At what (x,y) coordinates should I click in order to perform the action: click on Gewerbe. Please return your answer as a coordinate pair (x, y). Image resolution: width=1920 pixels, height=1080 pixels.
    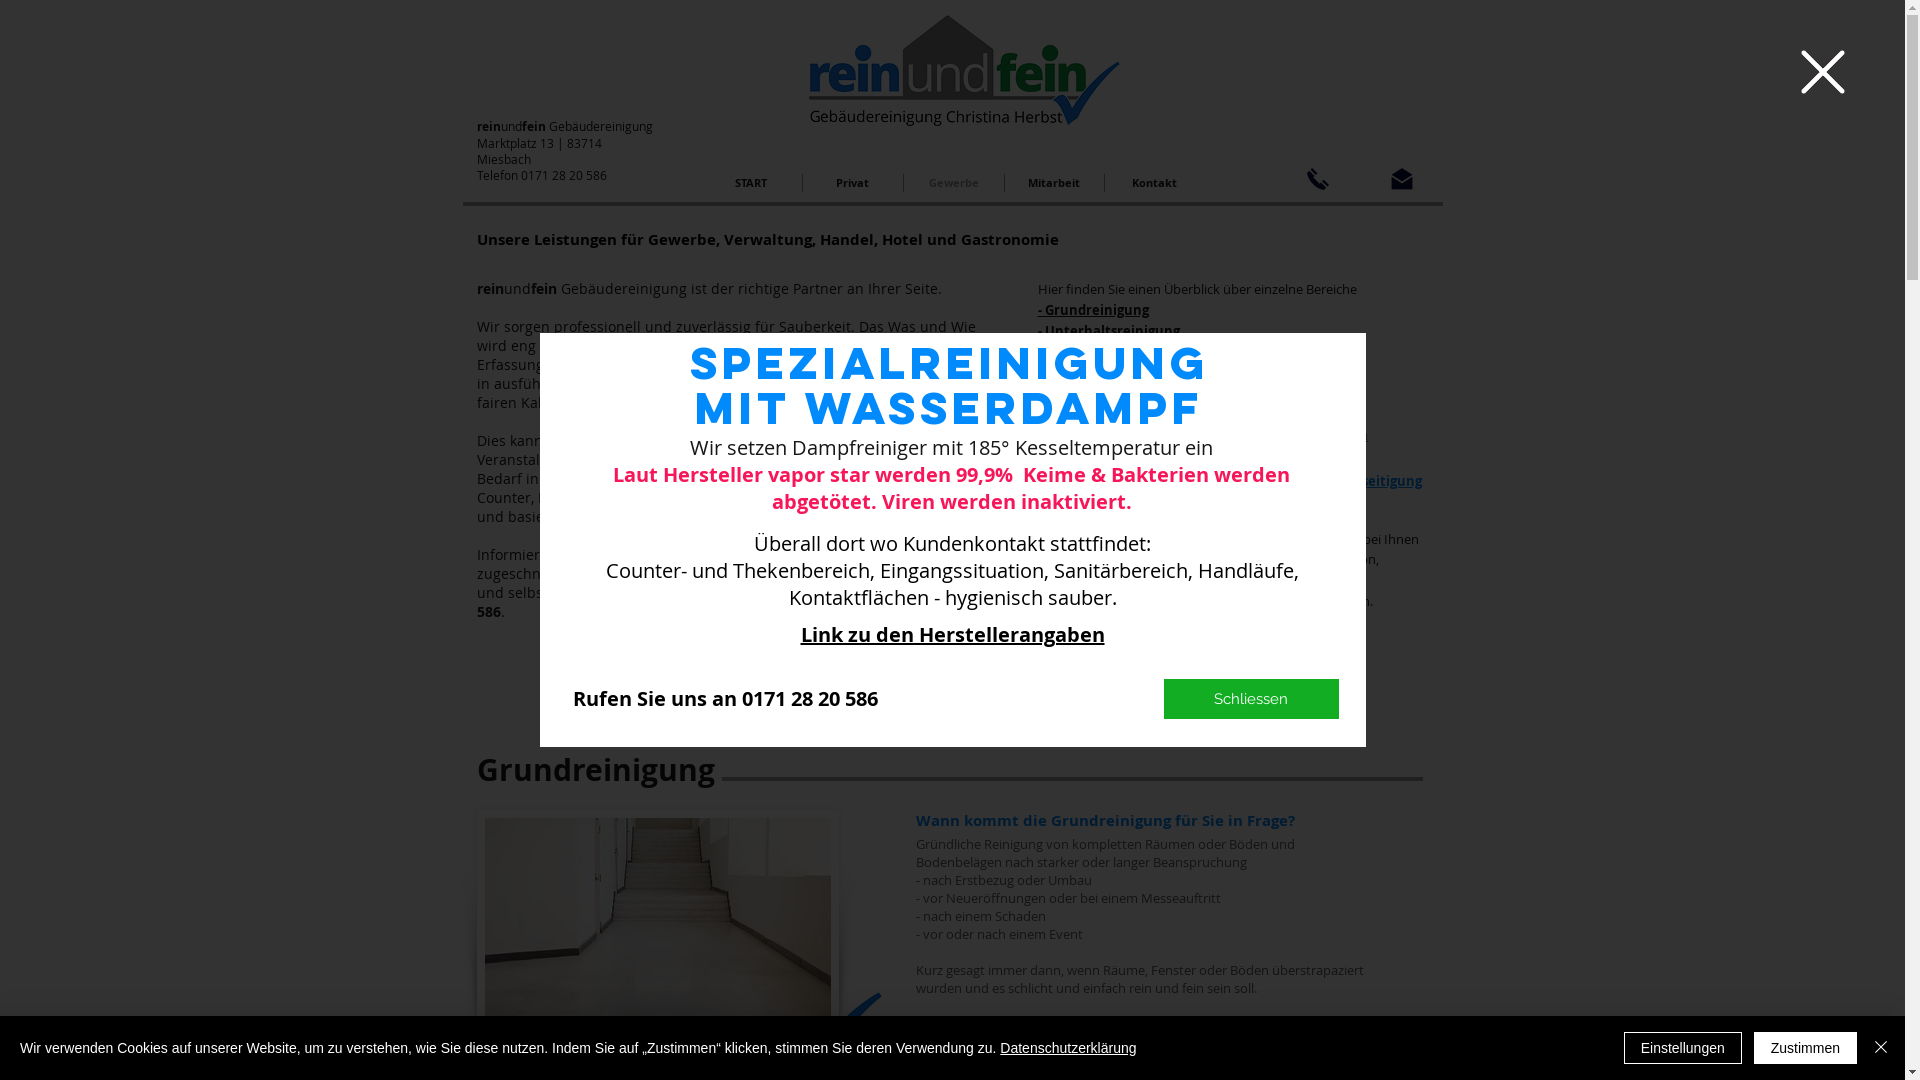
    Looking at the image, I should click on (954, 183).